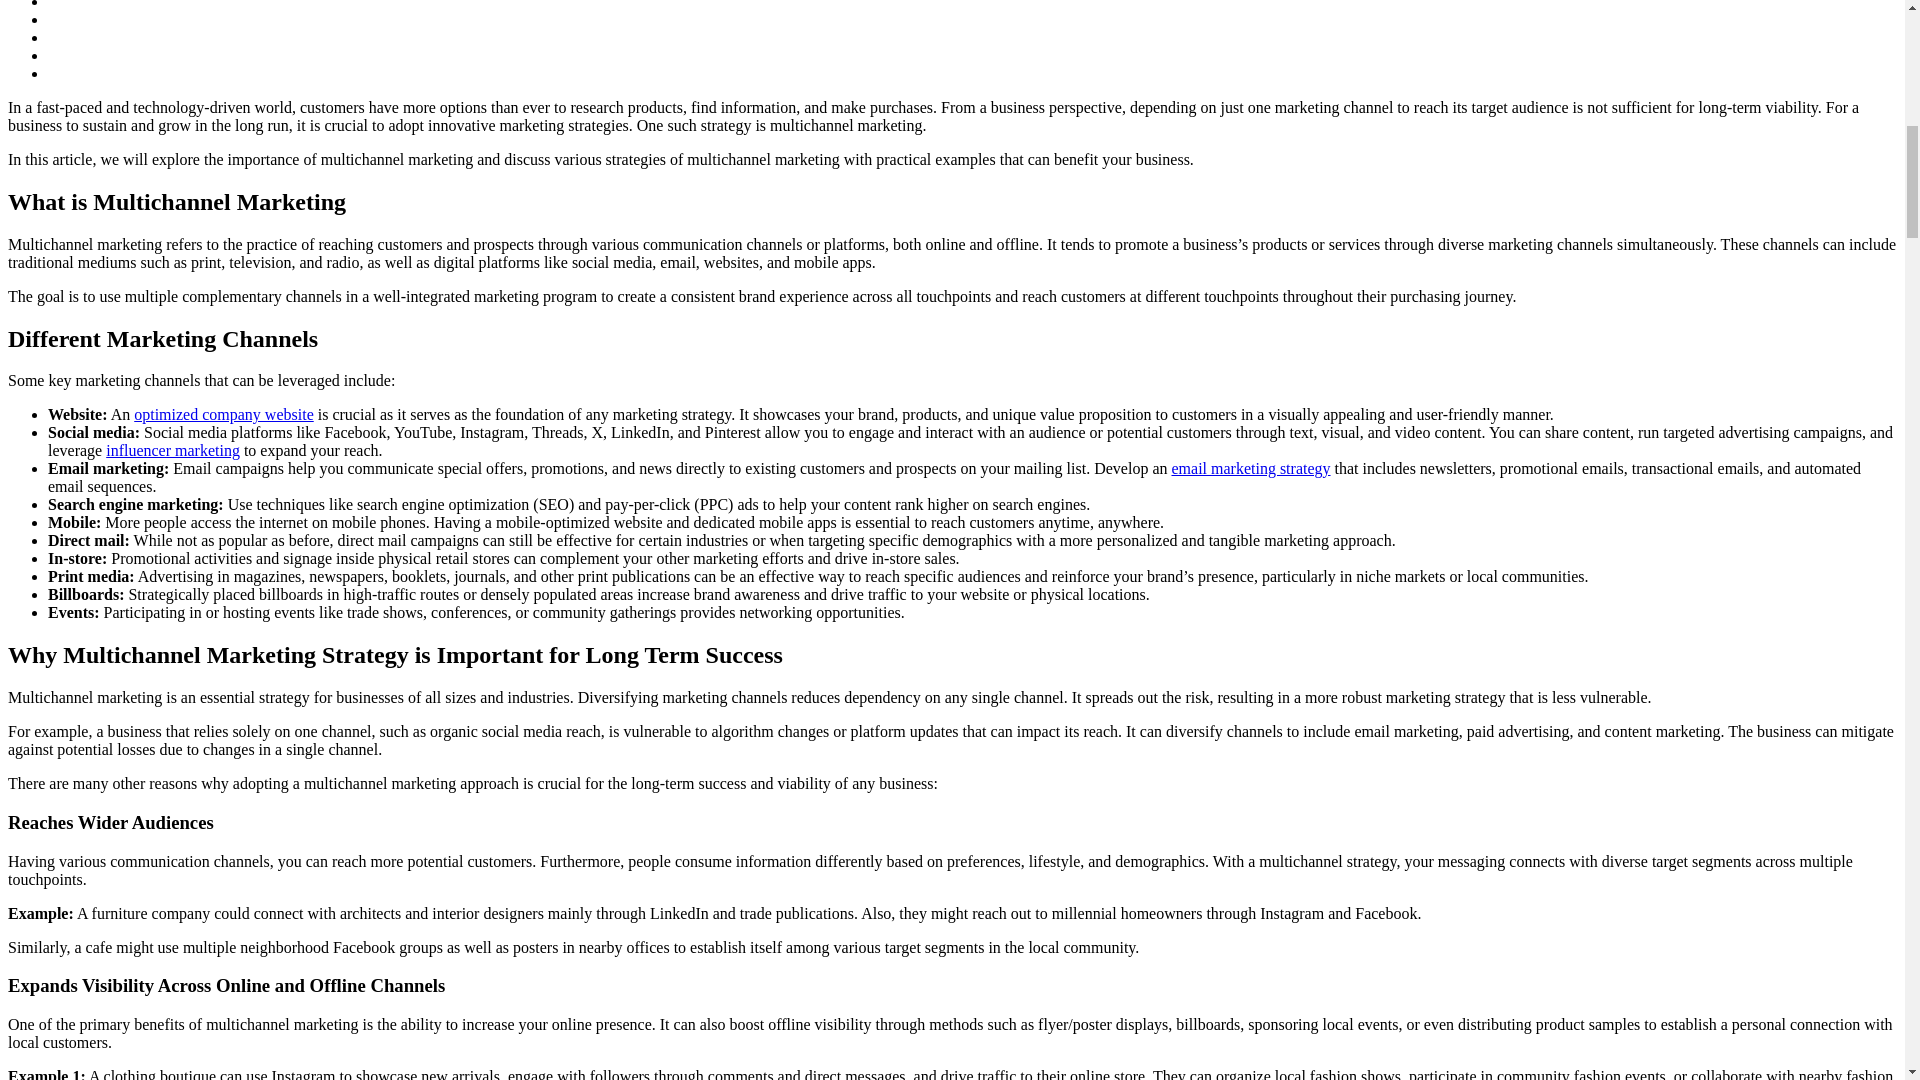  Describe the element at coordinates (172, 450) in the screenshot. I see `influencer marketing` at that location.